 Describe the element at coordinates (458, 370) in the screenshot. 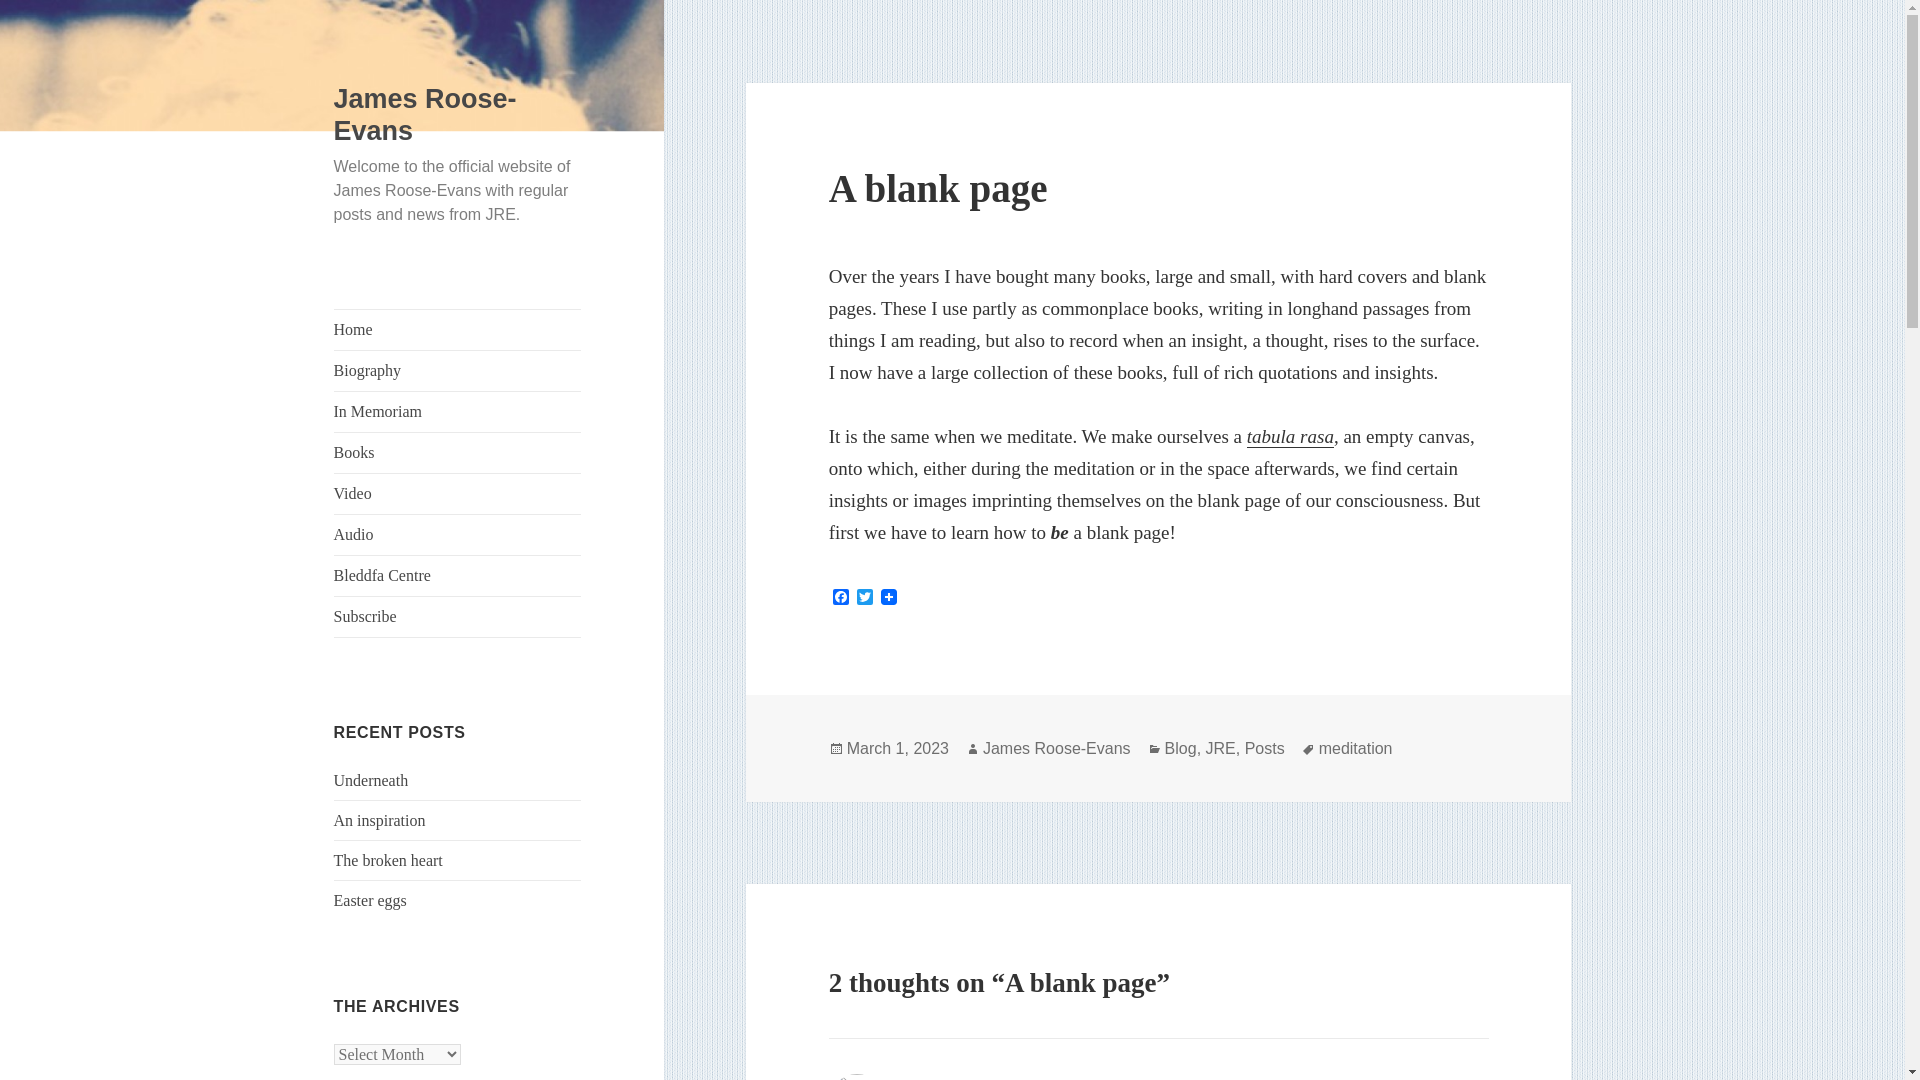

I see `Biography` at that location.